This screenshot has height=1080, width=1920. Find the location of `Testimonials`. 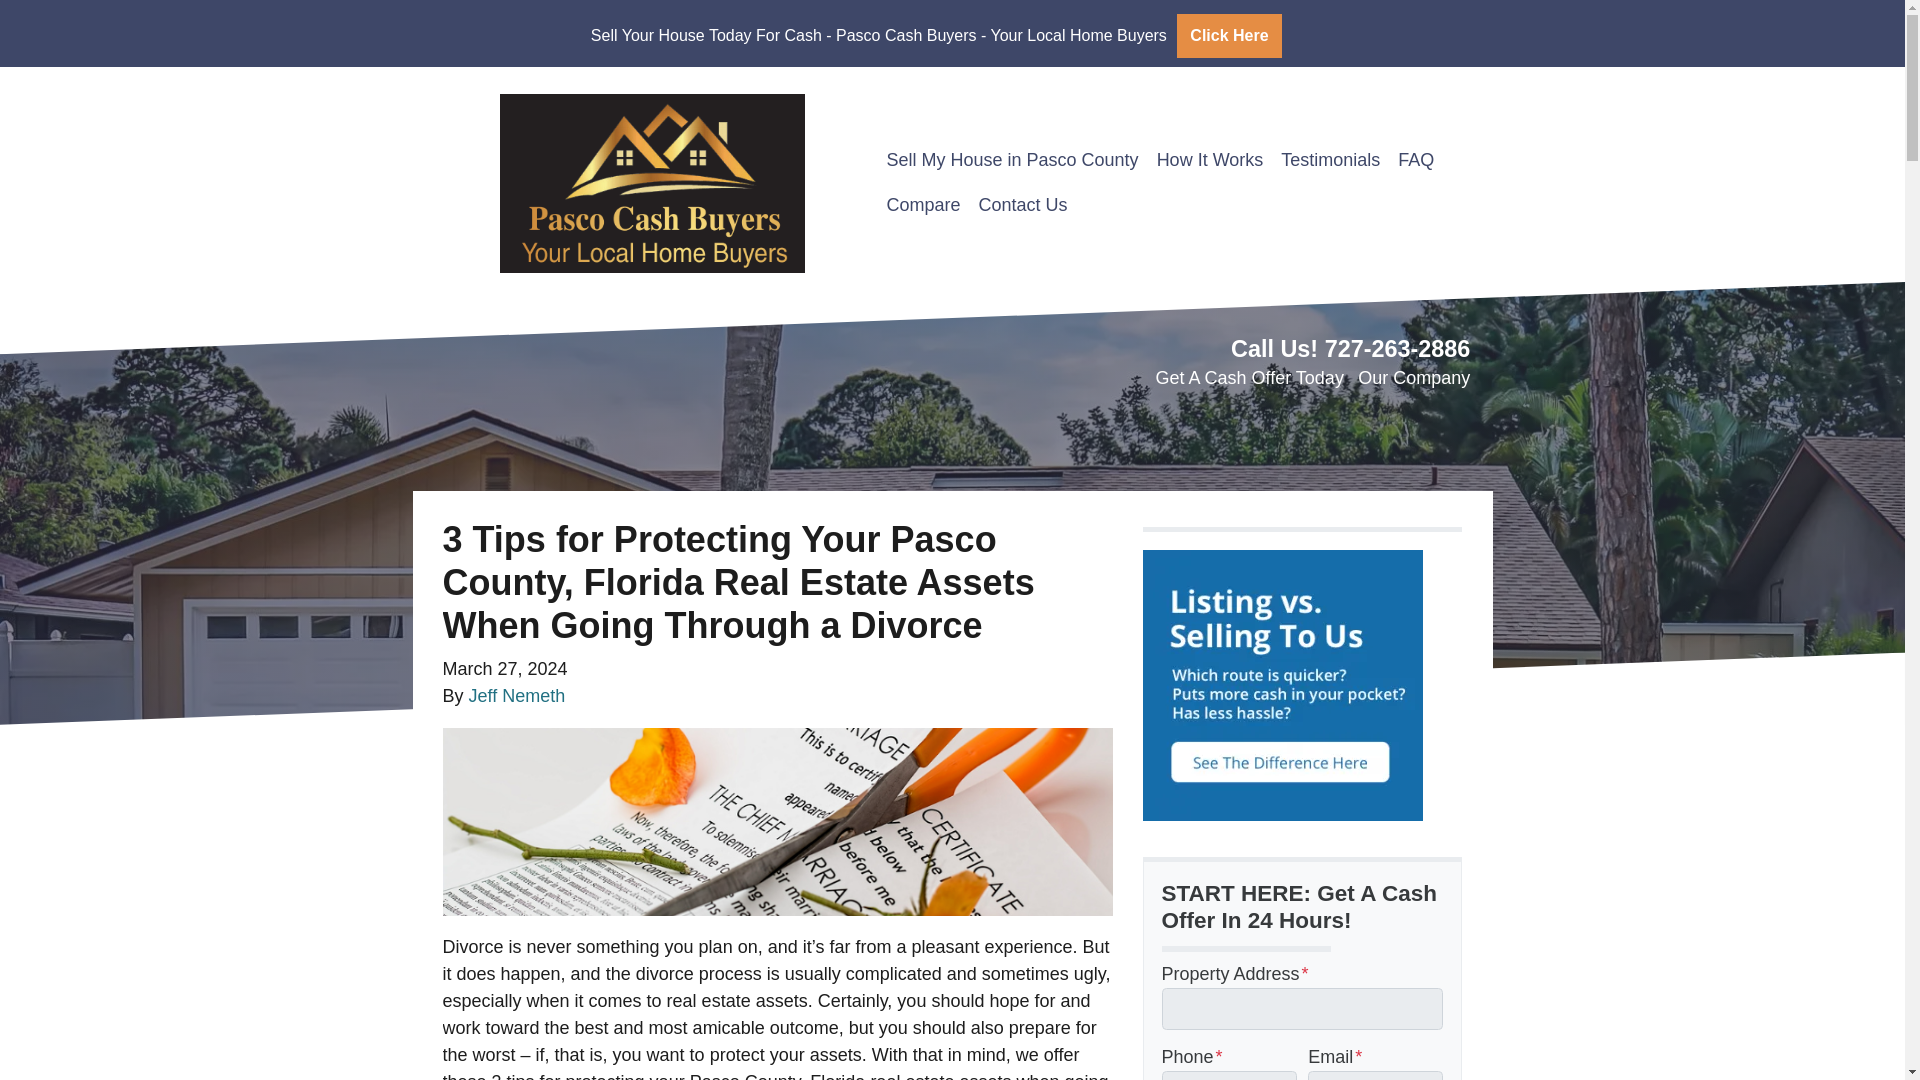

Testimonials is located at coordinates (1330, 160).